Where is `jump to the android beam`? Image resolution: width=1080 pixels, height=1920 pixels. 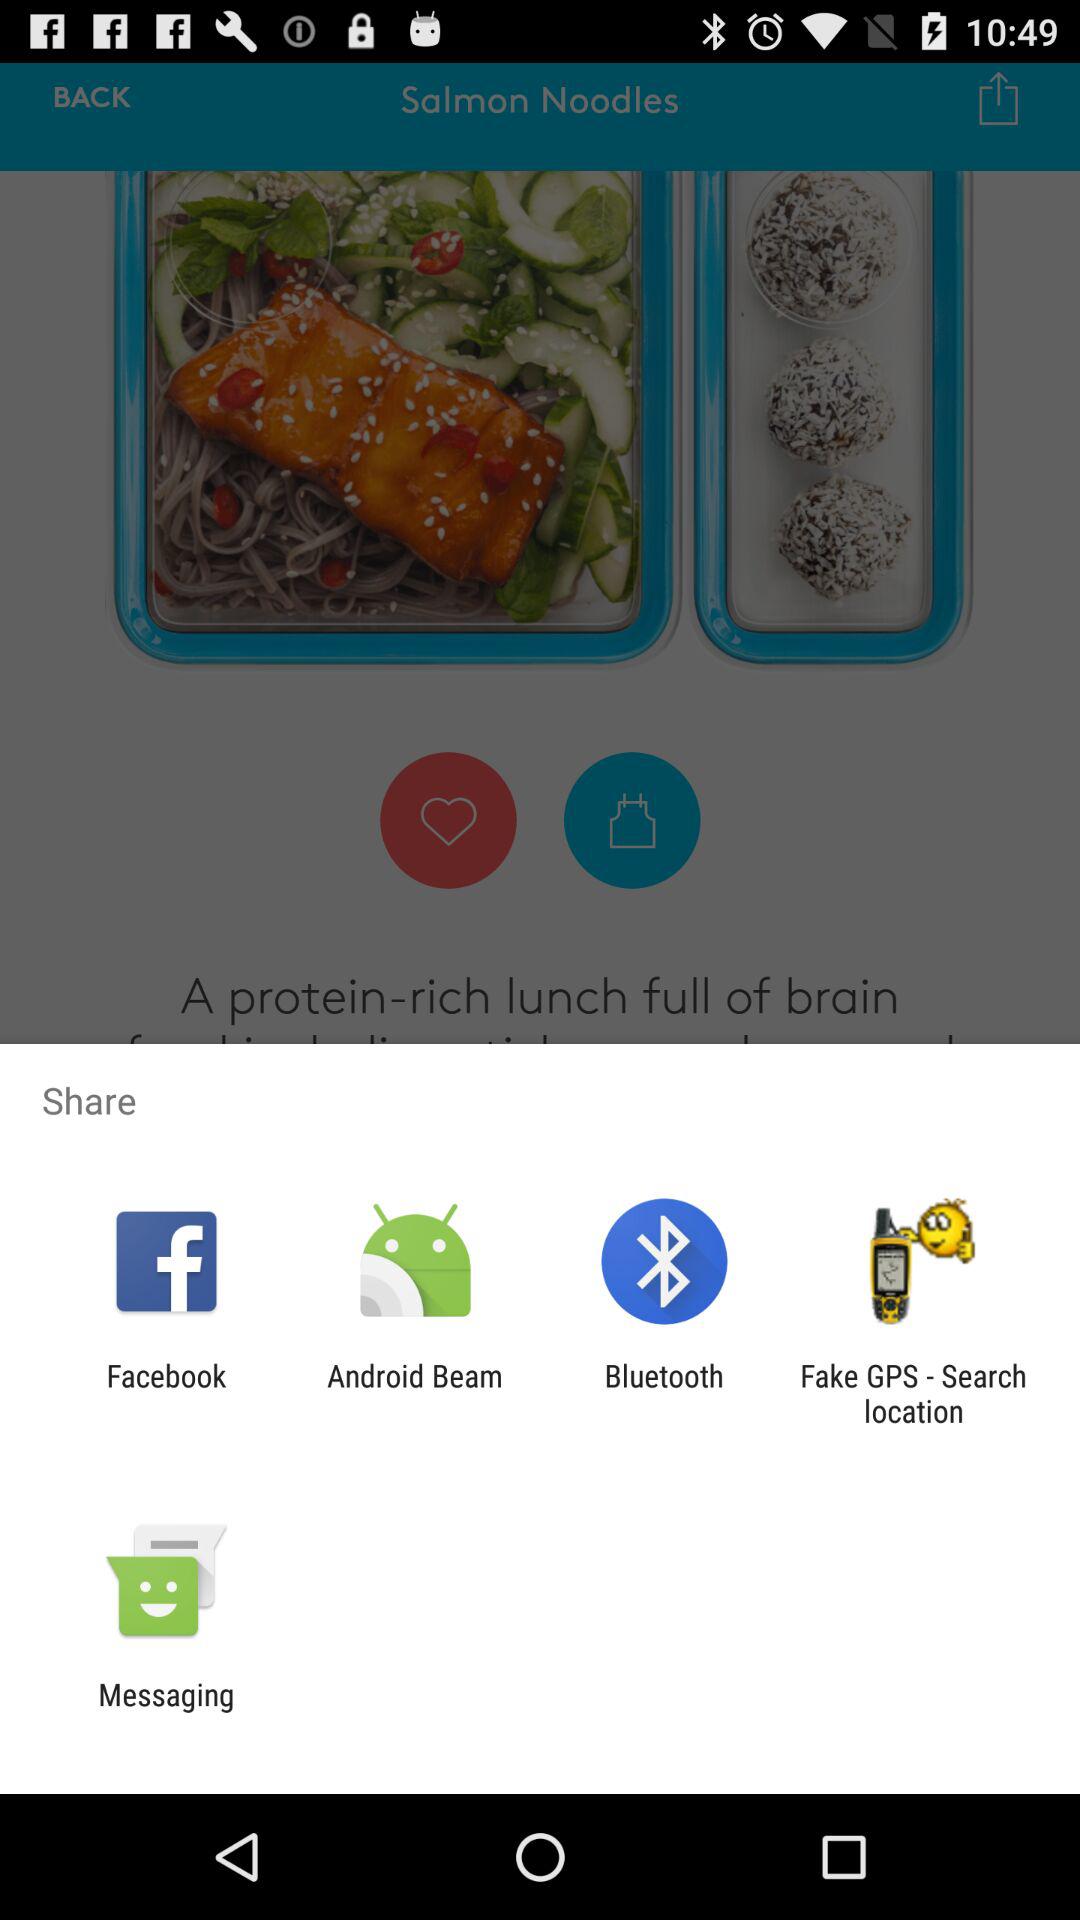
jump to the android beam is located at coordinates (414, 1393).